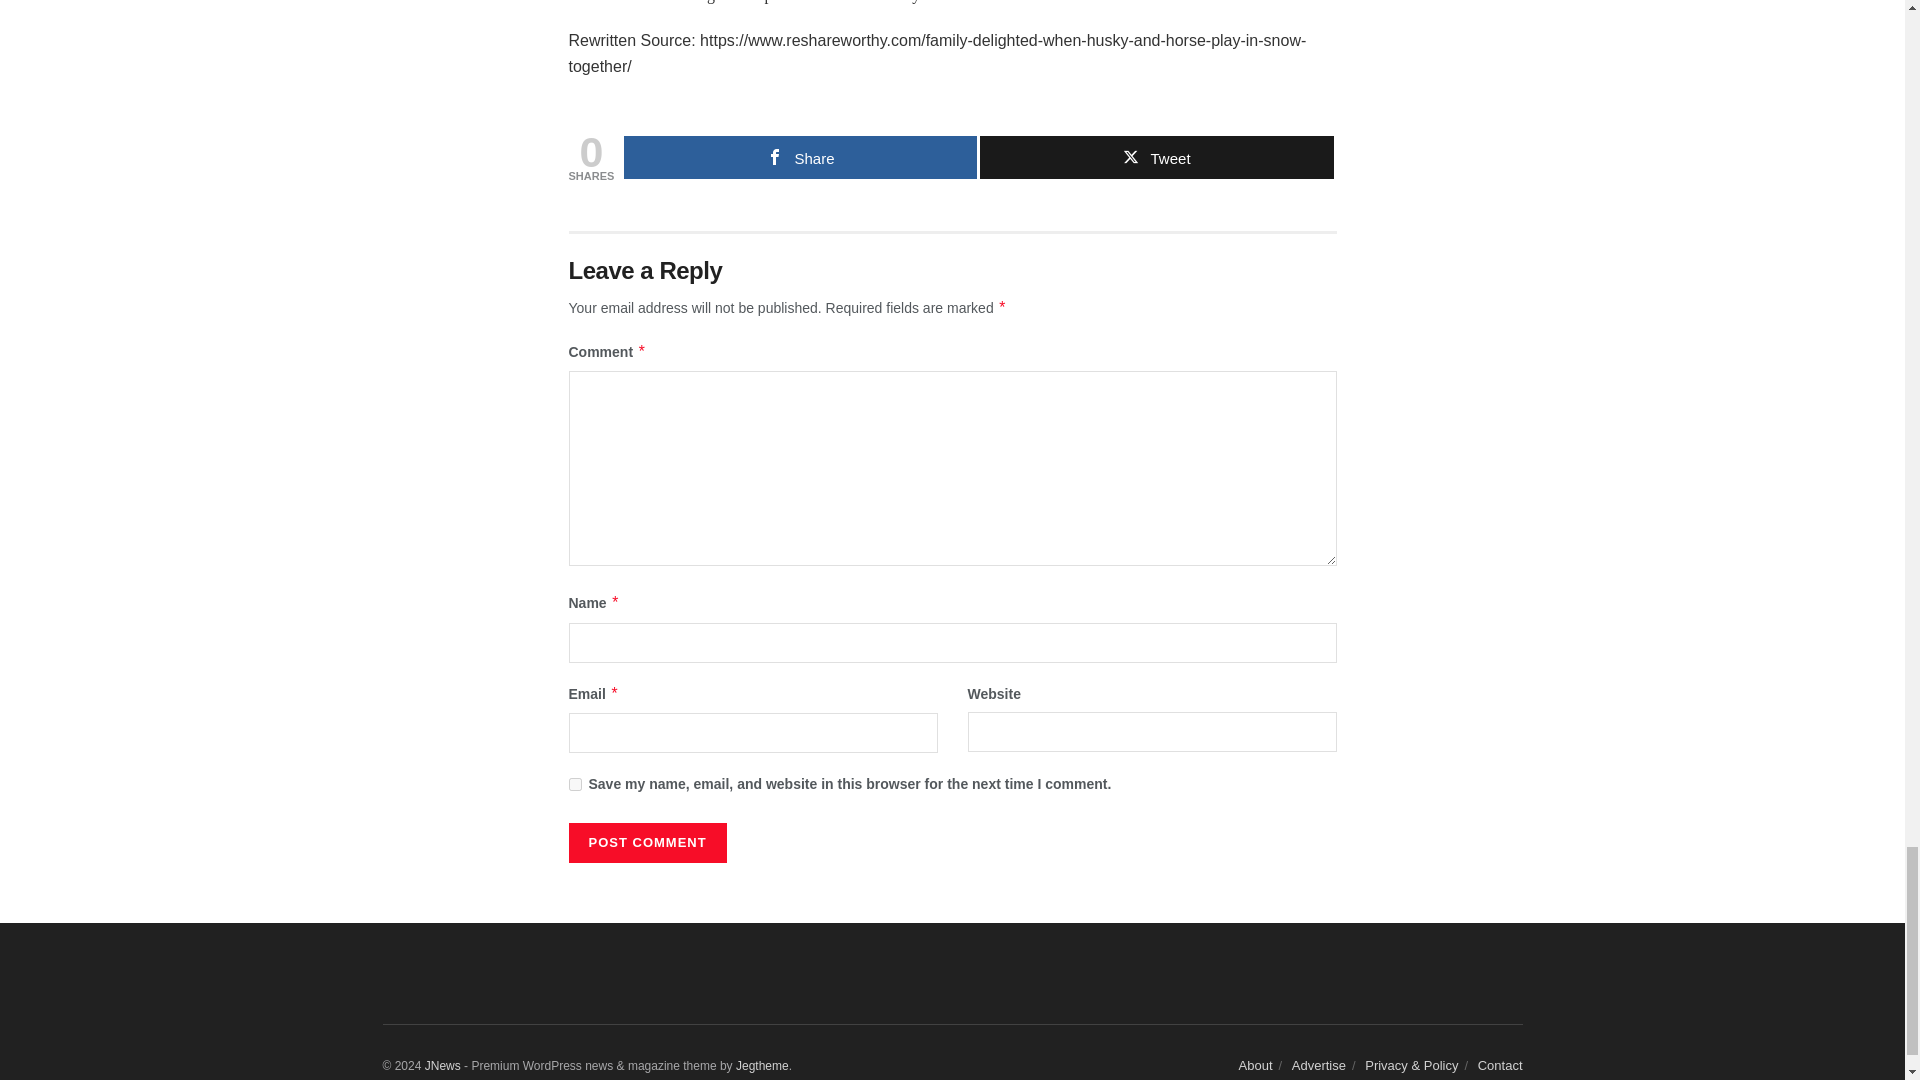 This screenshot has height=1080, width=1920. What do you see at coordinates (1255, 1066) in the screenshot?
I see `About` at bounding box center [1255, 1066].